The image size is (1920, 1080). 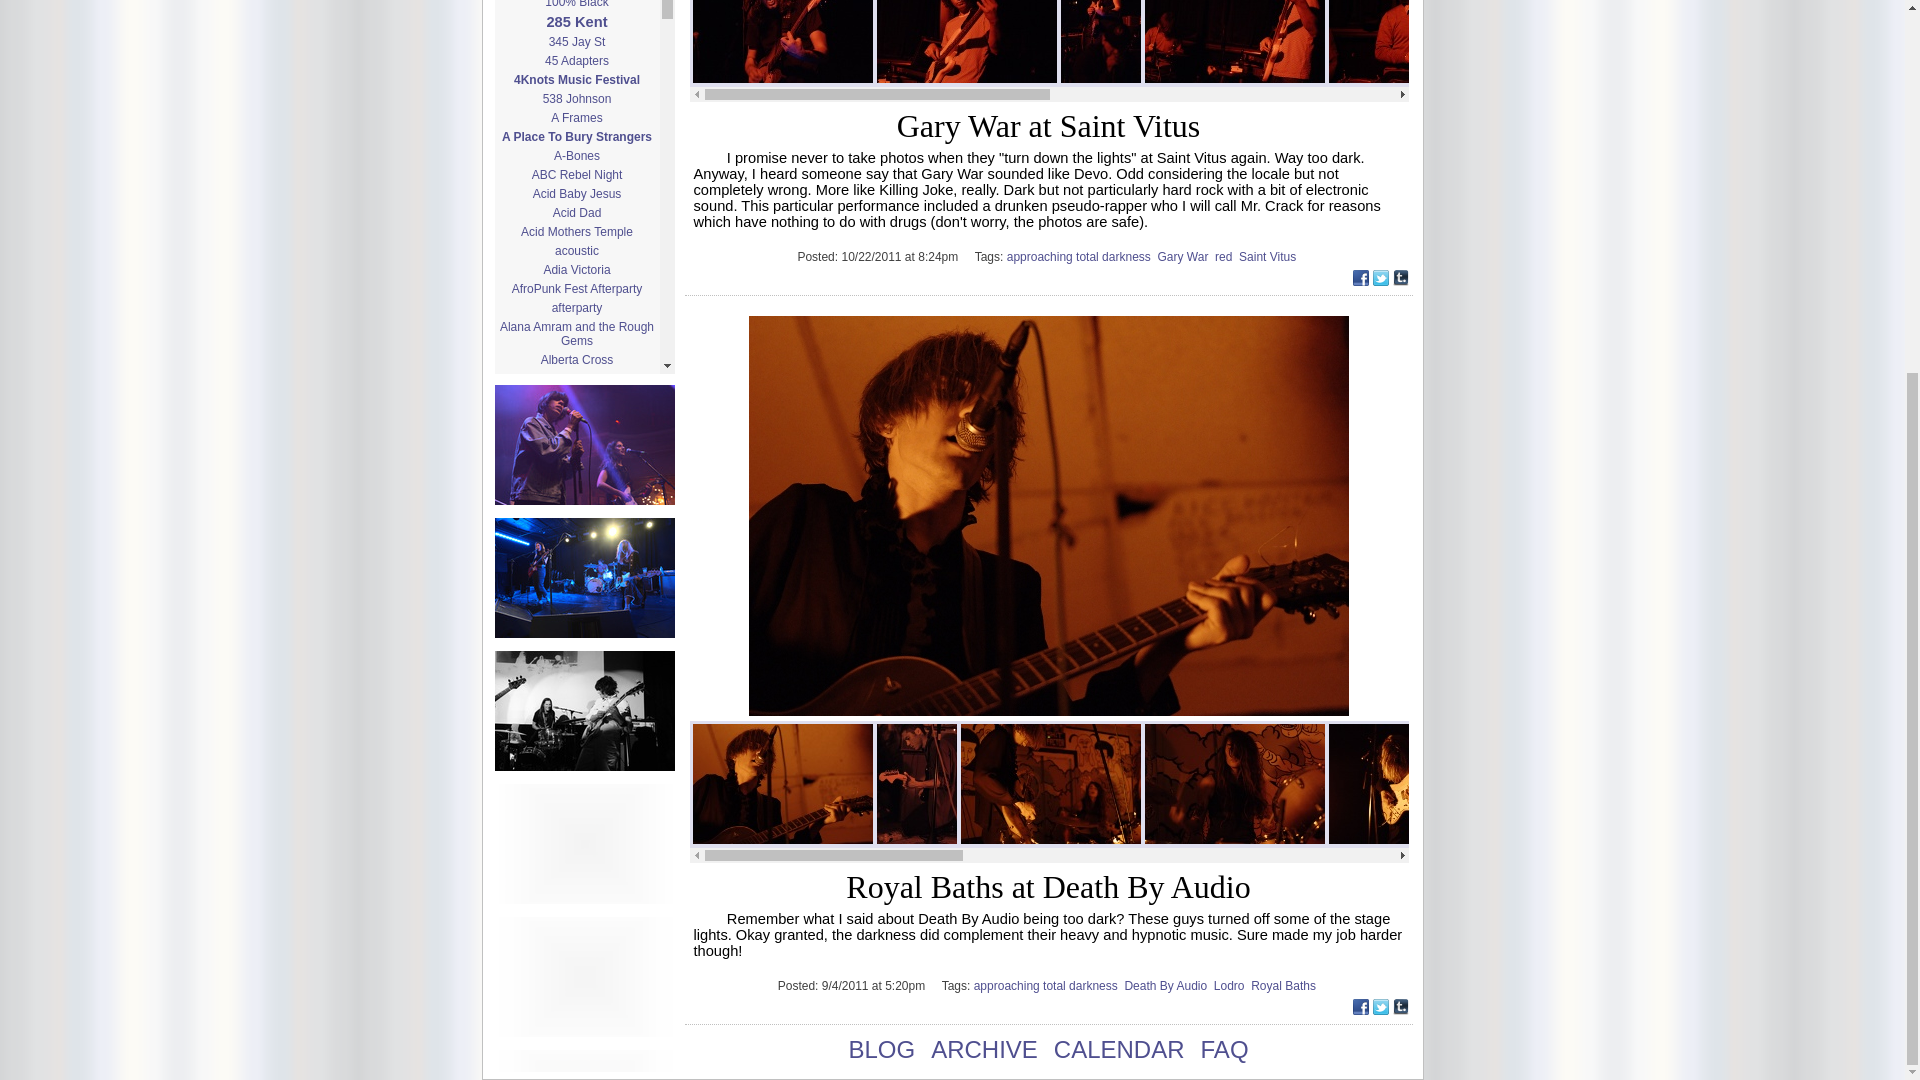 What do you see at coordinates (576, 616) in the screenshot?
I see `announcement` at bounding box center [576, 616].